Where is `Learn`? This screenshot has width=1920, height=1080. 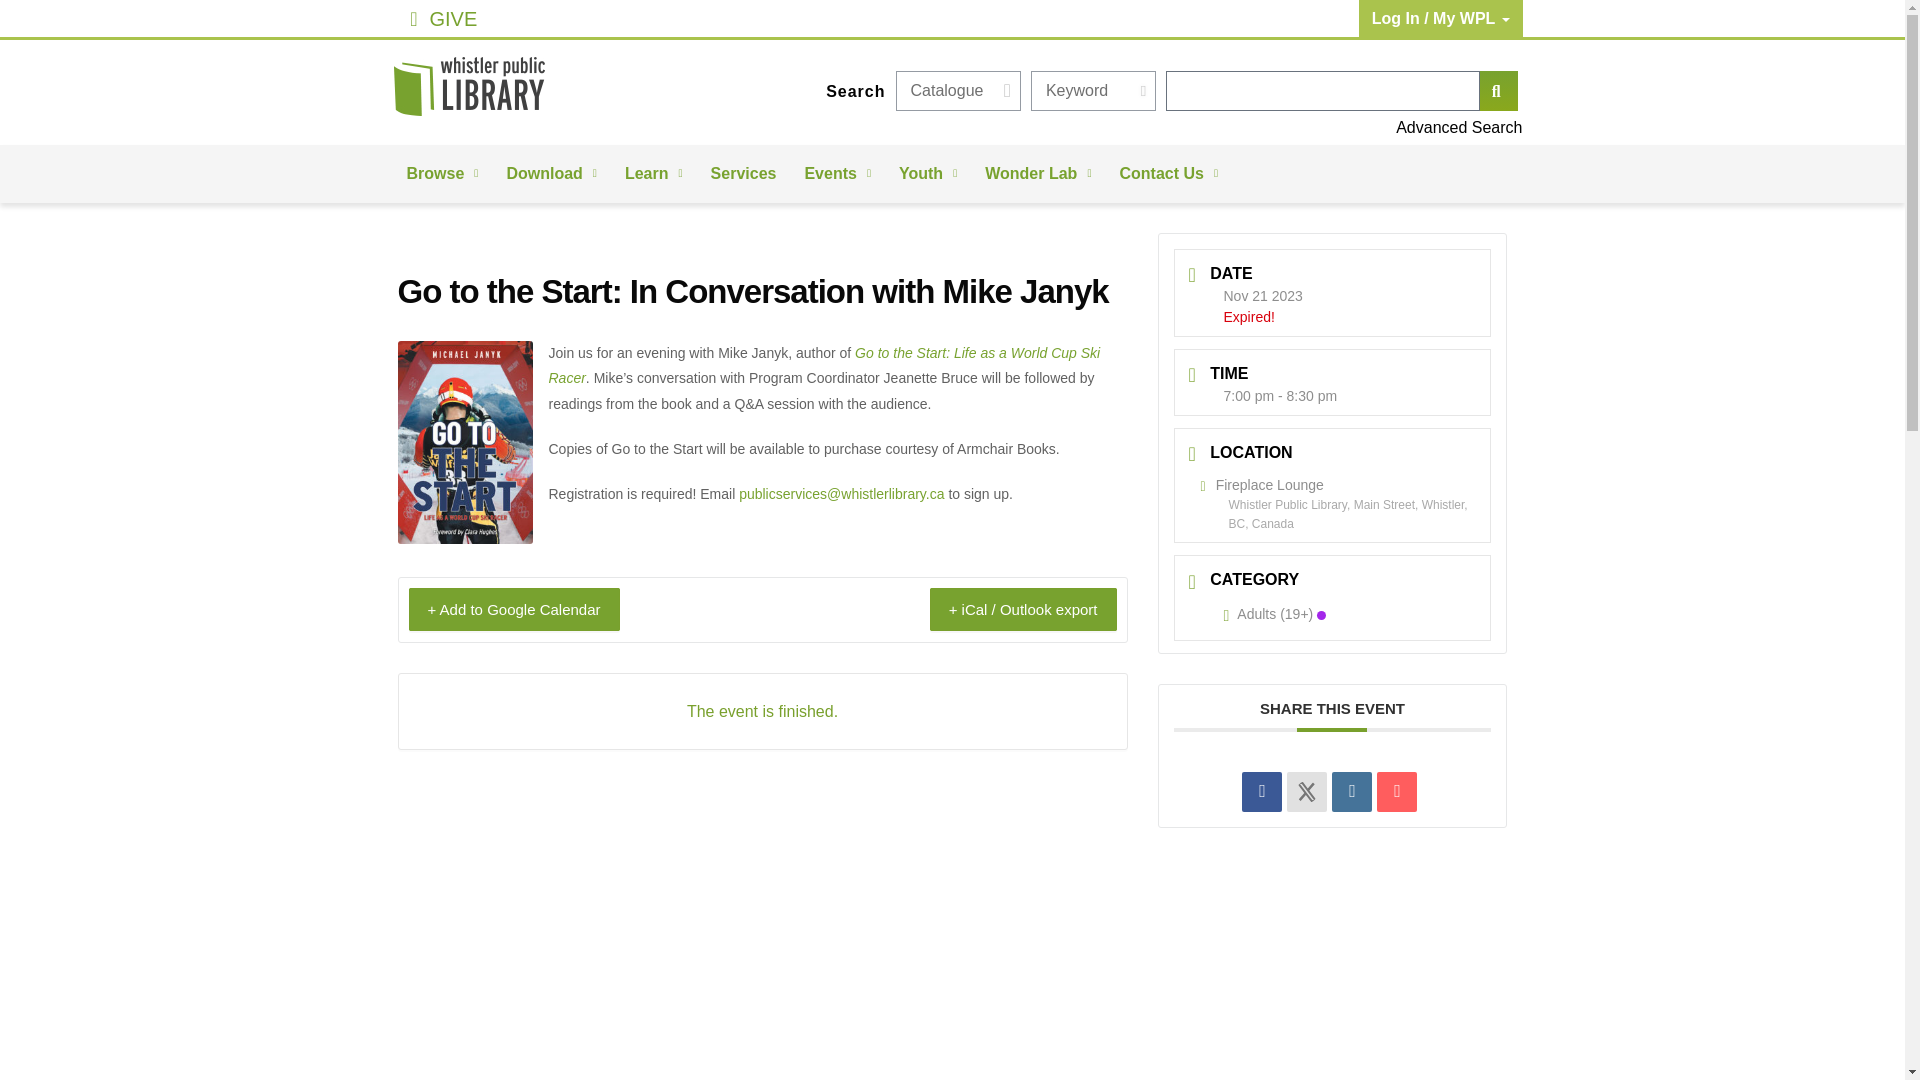
Learn is located at coordinates (653, 174).